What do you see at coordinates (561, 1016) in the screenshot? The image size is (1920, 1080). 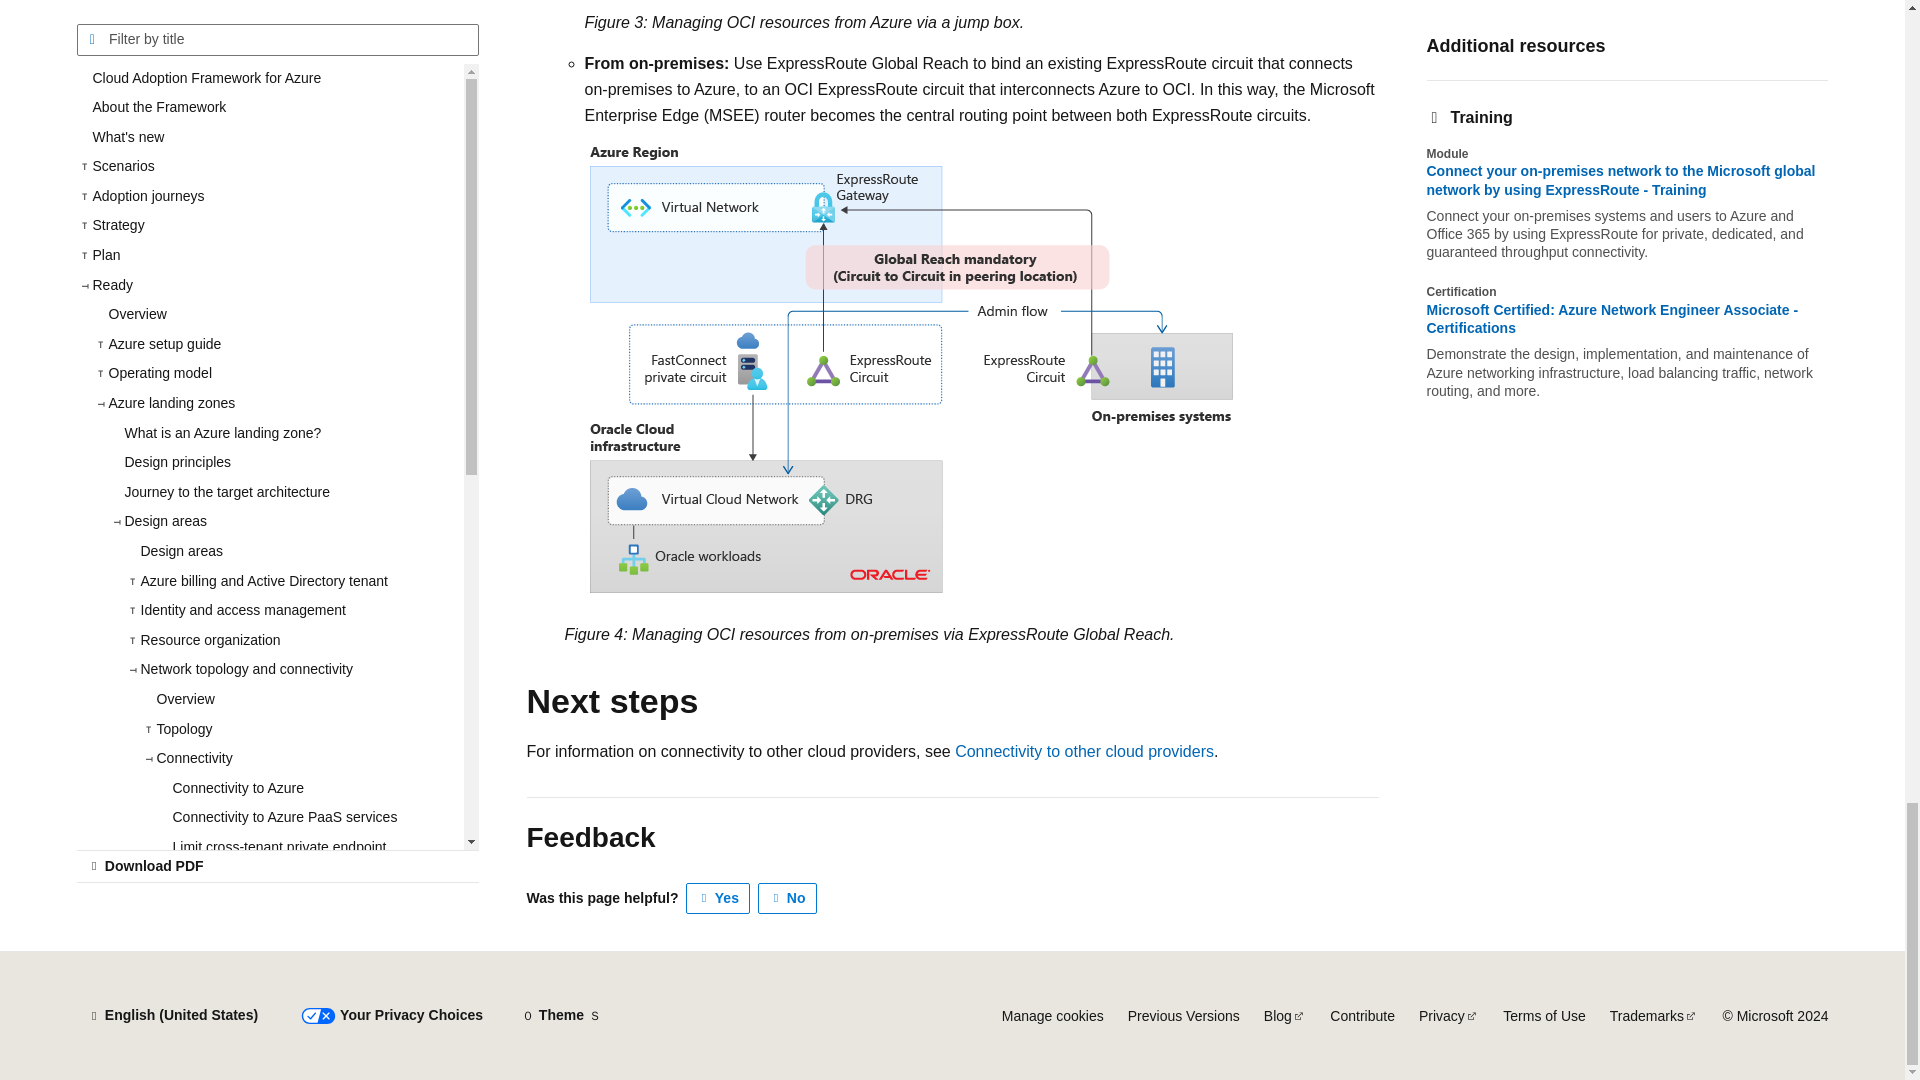 I see `Theme` at bounding box center [561, 1016].